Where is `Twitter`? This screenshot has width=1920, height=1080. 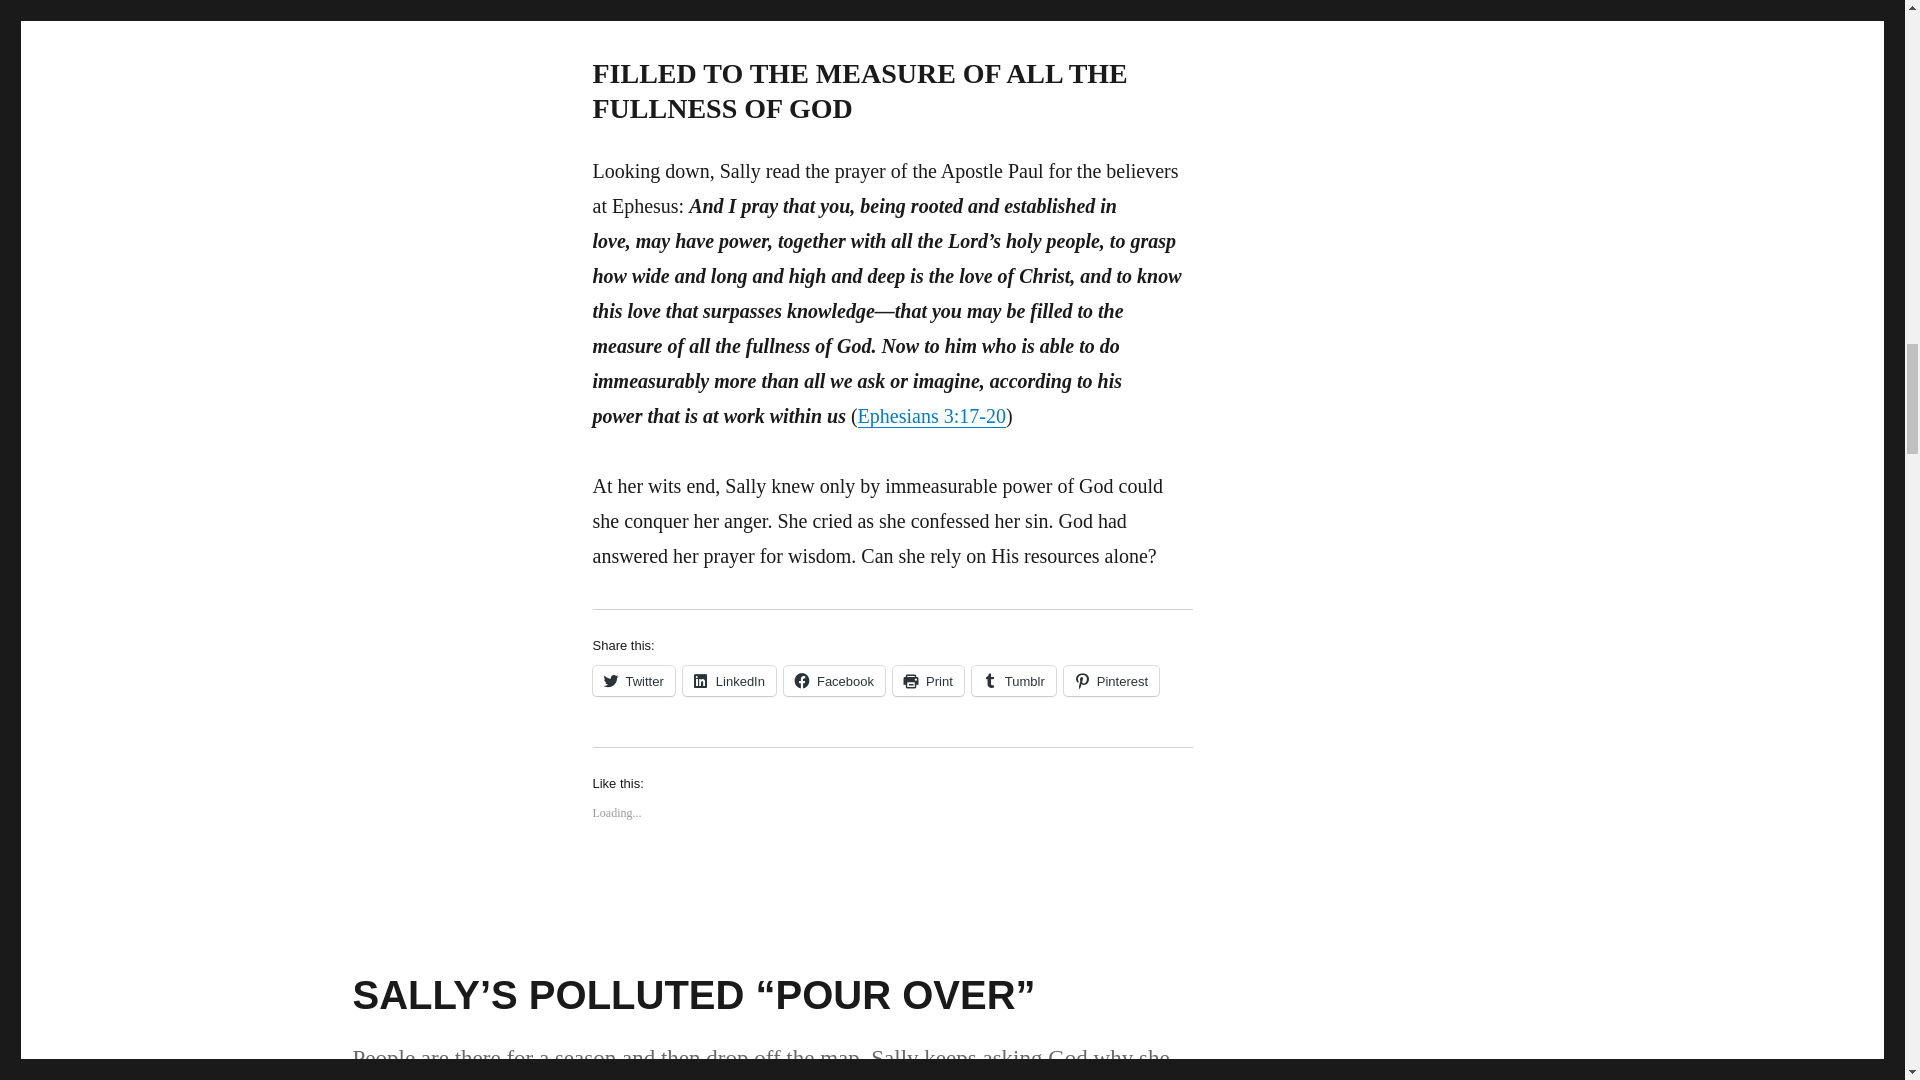
Twitter is located at coordinates (632, 680).